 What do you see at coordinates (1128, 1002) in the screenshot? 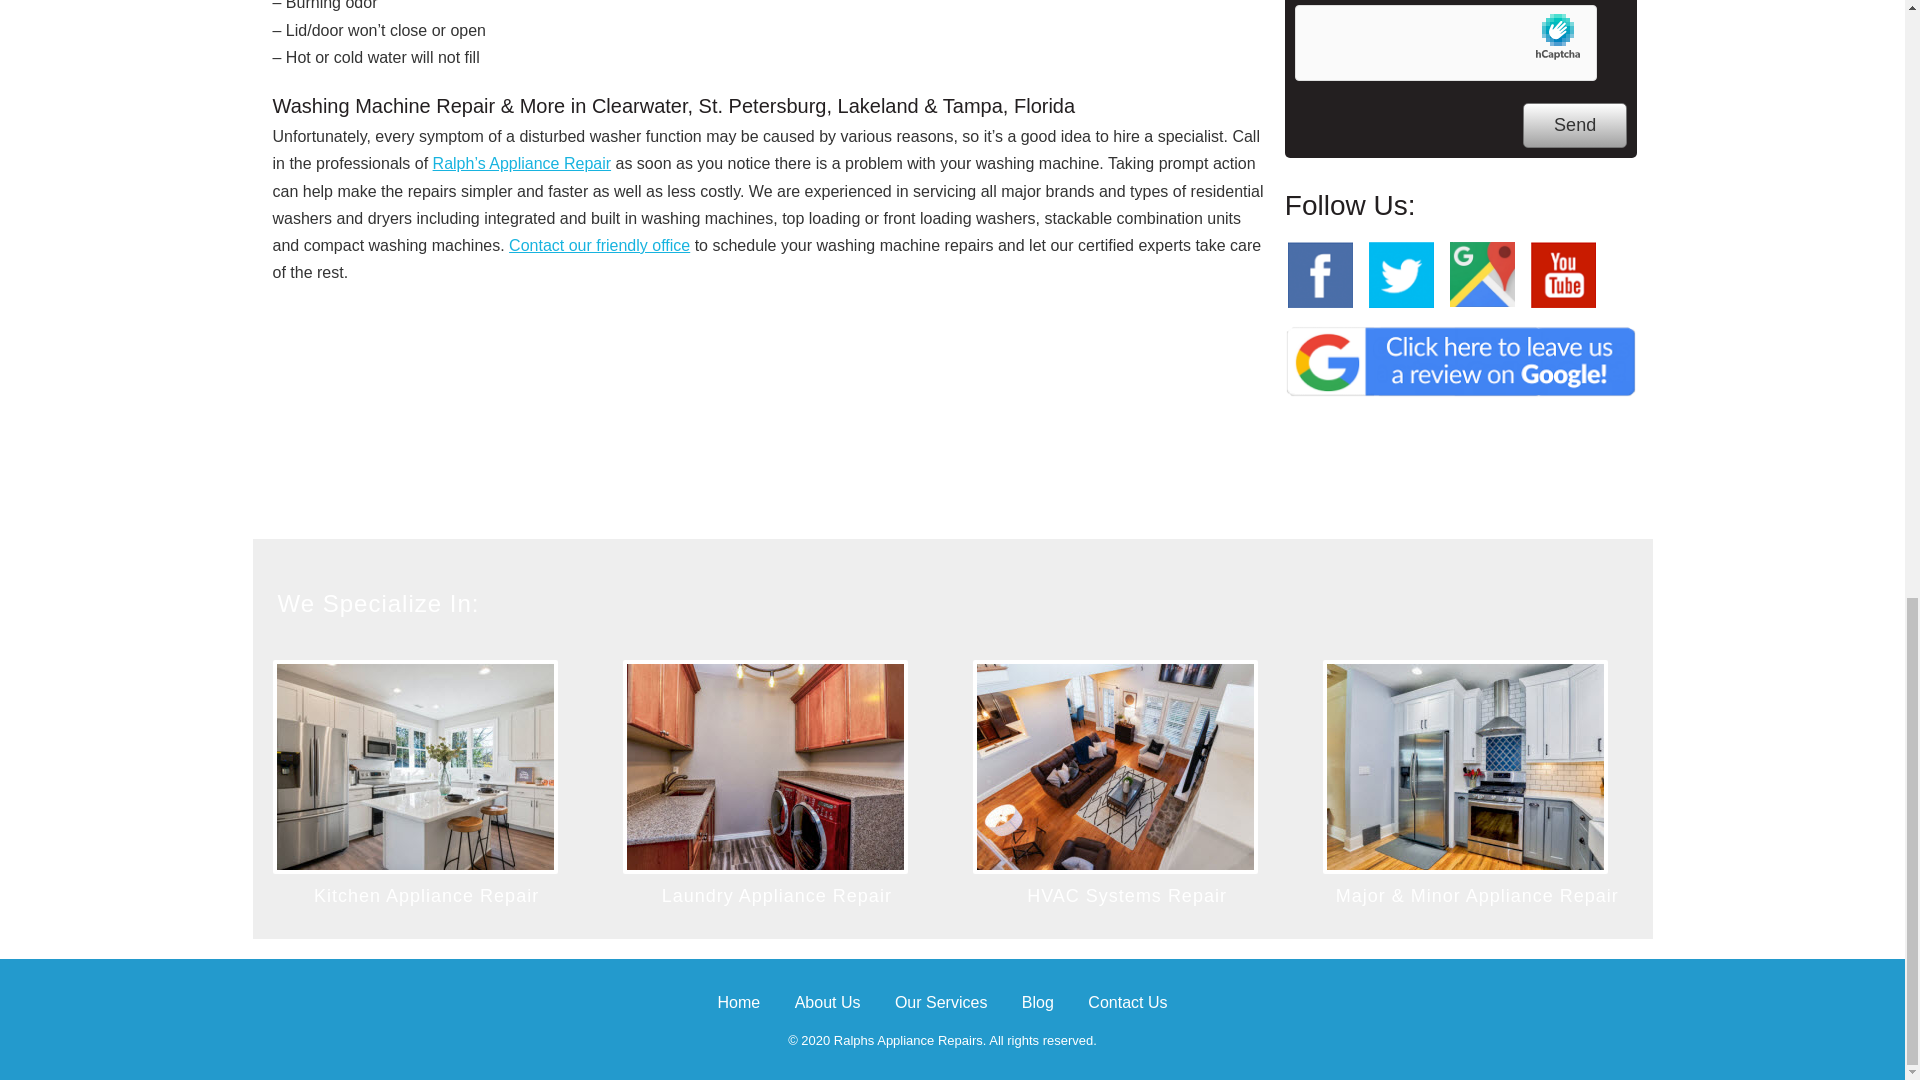
I see `Contact Us` at bounding box center [1128, 1002].